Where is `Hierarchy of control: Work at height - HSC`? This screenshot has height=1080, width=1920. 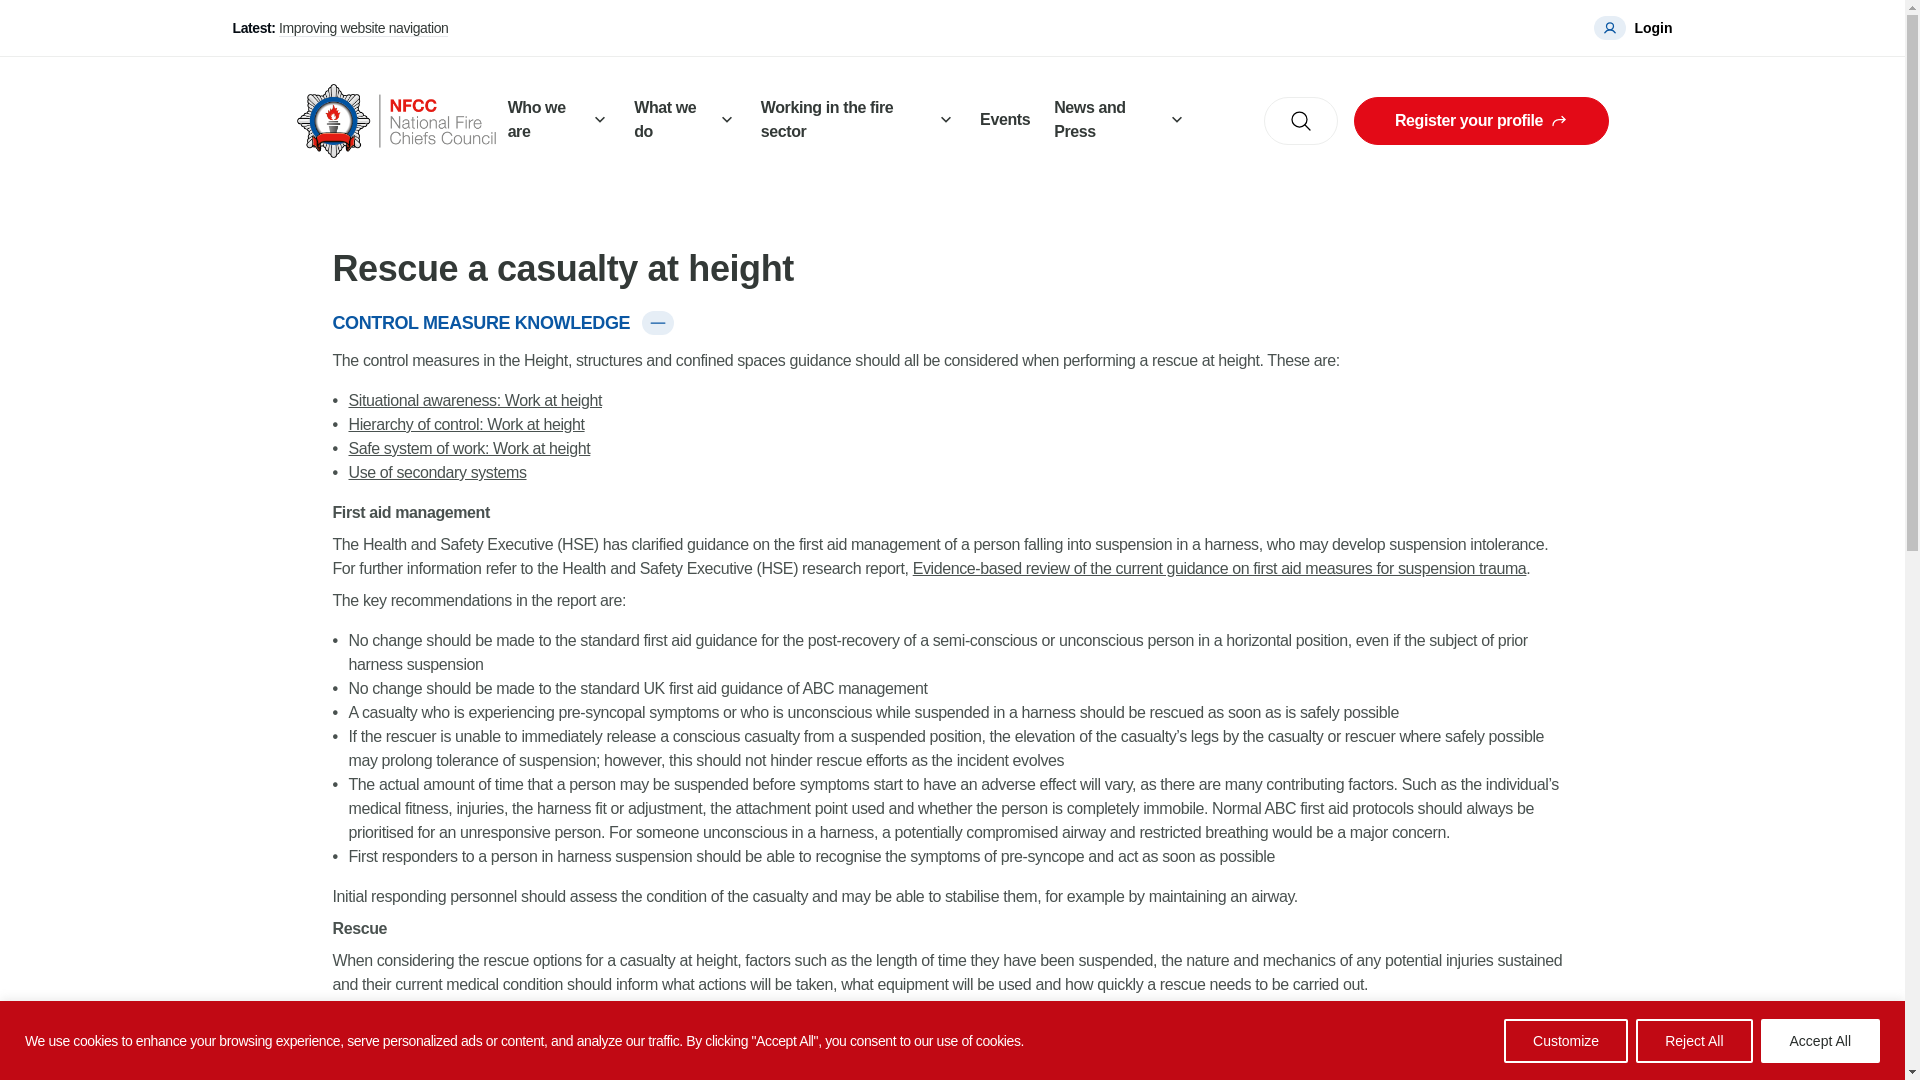 Hierarchy of control: Work at height - HSC is located at coordinates (465, 424).